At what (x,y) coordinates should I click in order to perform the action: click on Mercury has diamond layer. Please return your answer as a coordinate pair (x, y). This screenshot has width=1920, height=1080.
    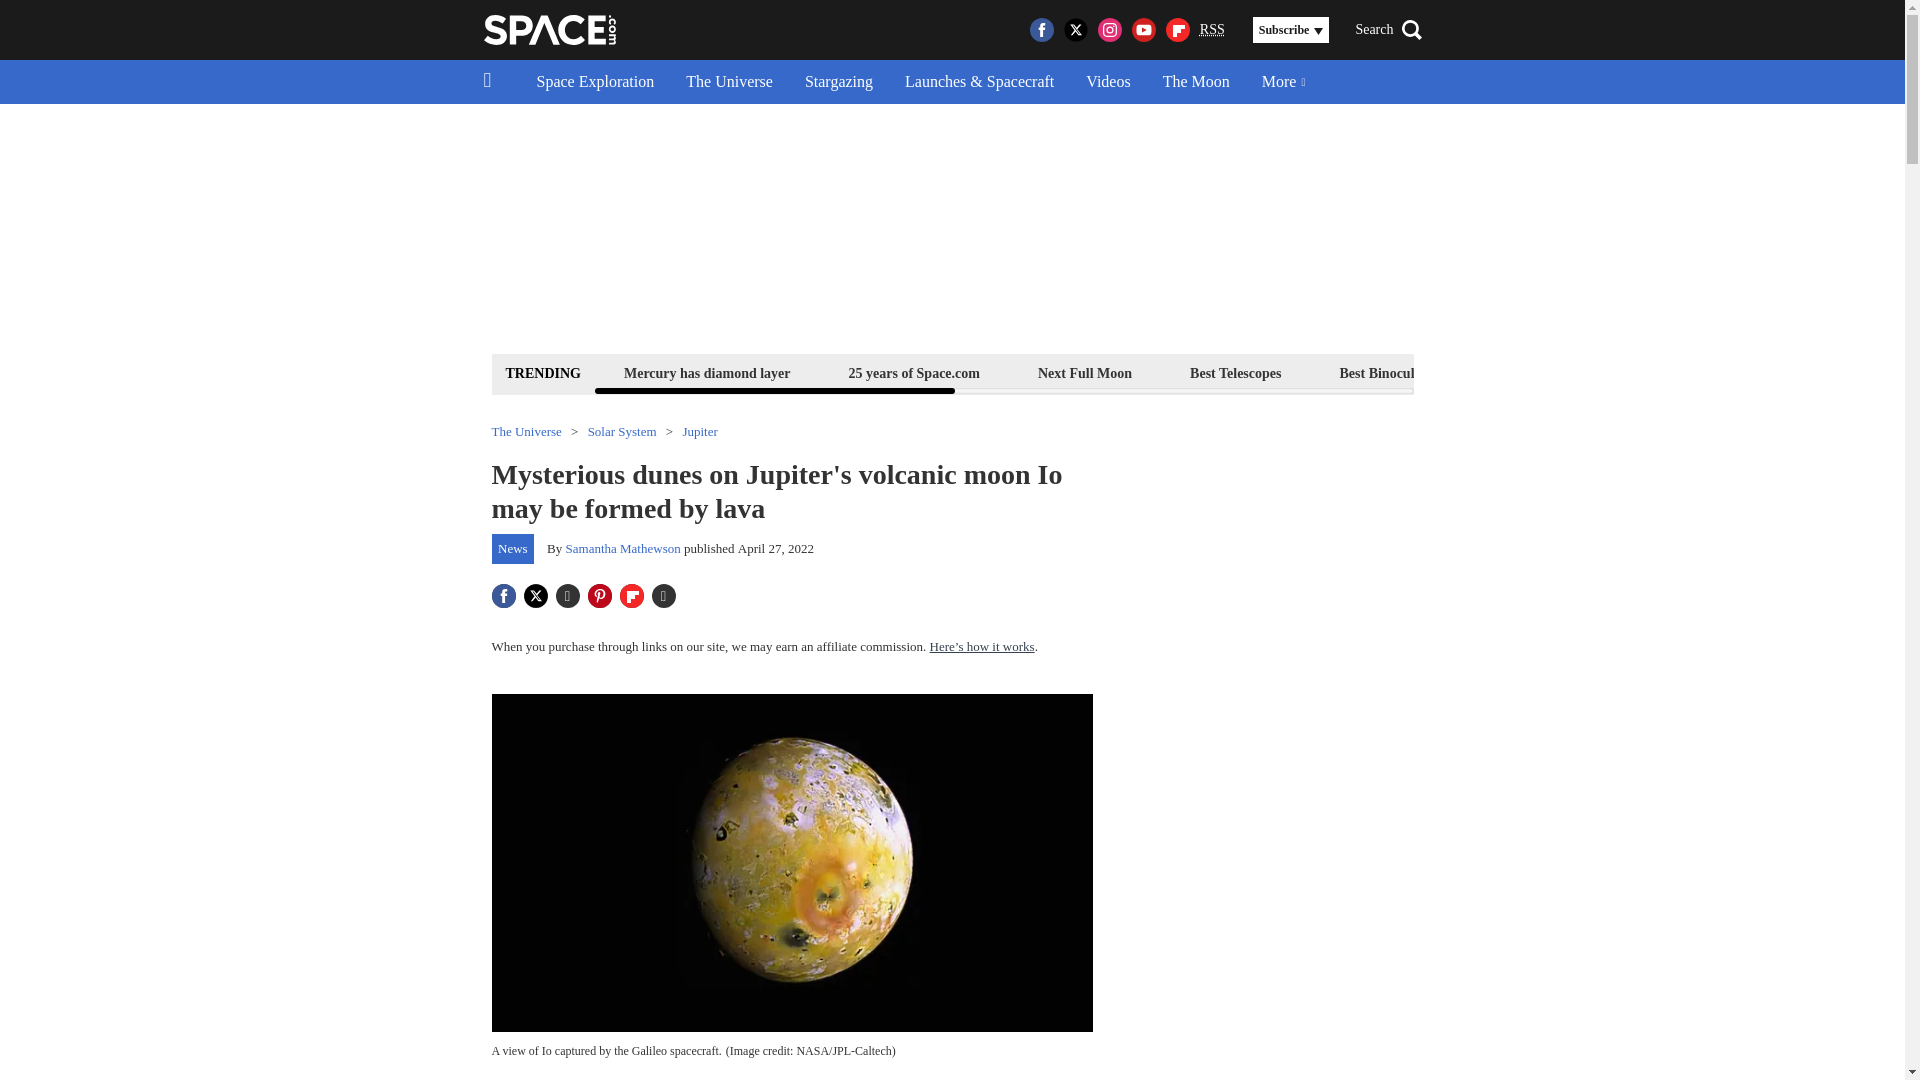
    Looking at the image, I should click on (707, 372).